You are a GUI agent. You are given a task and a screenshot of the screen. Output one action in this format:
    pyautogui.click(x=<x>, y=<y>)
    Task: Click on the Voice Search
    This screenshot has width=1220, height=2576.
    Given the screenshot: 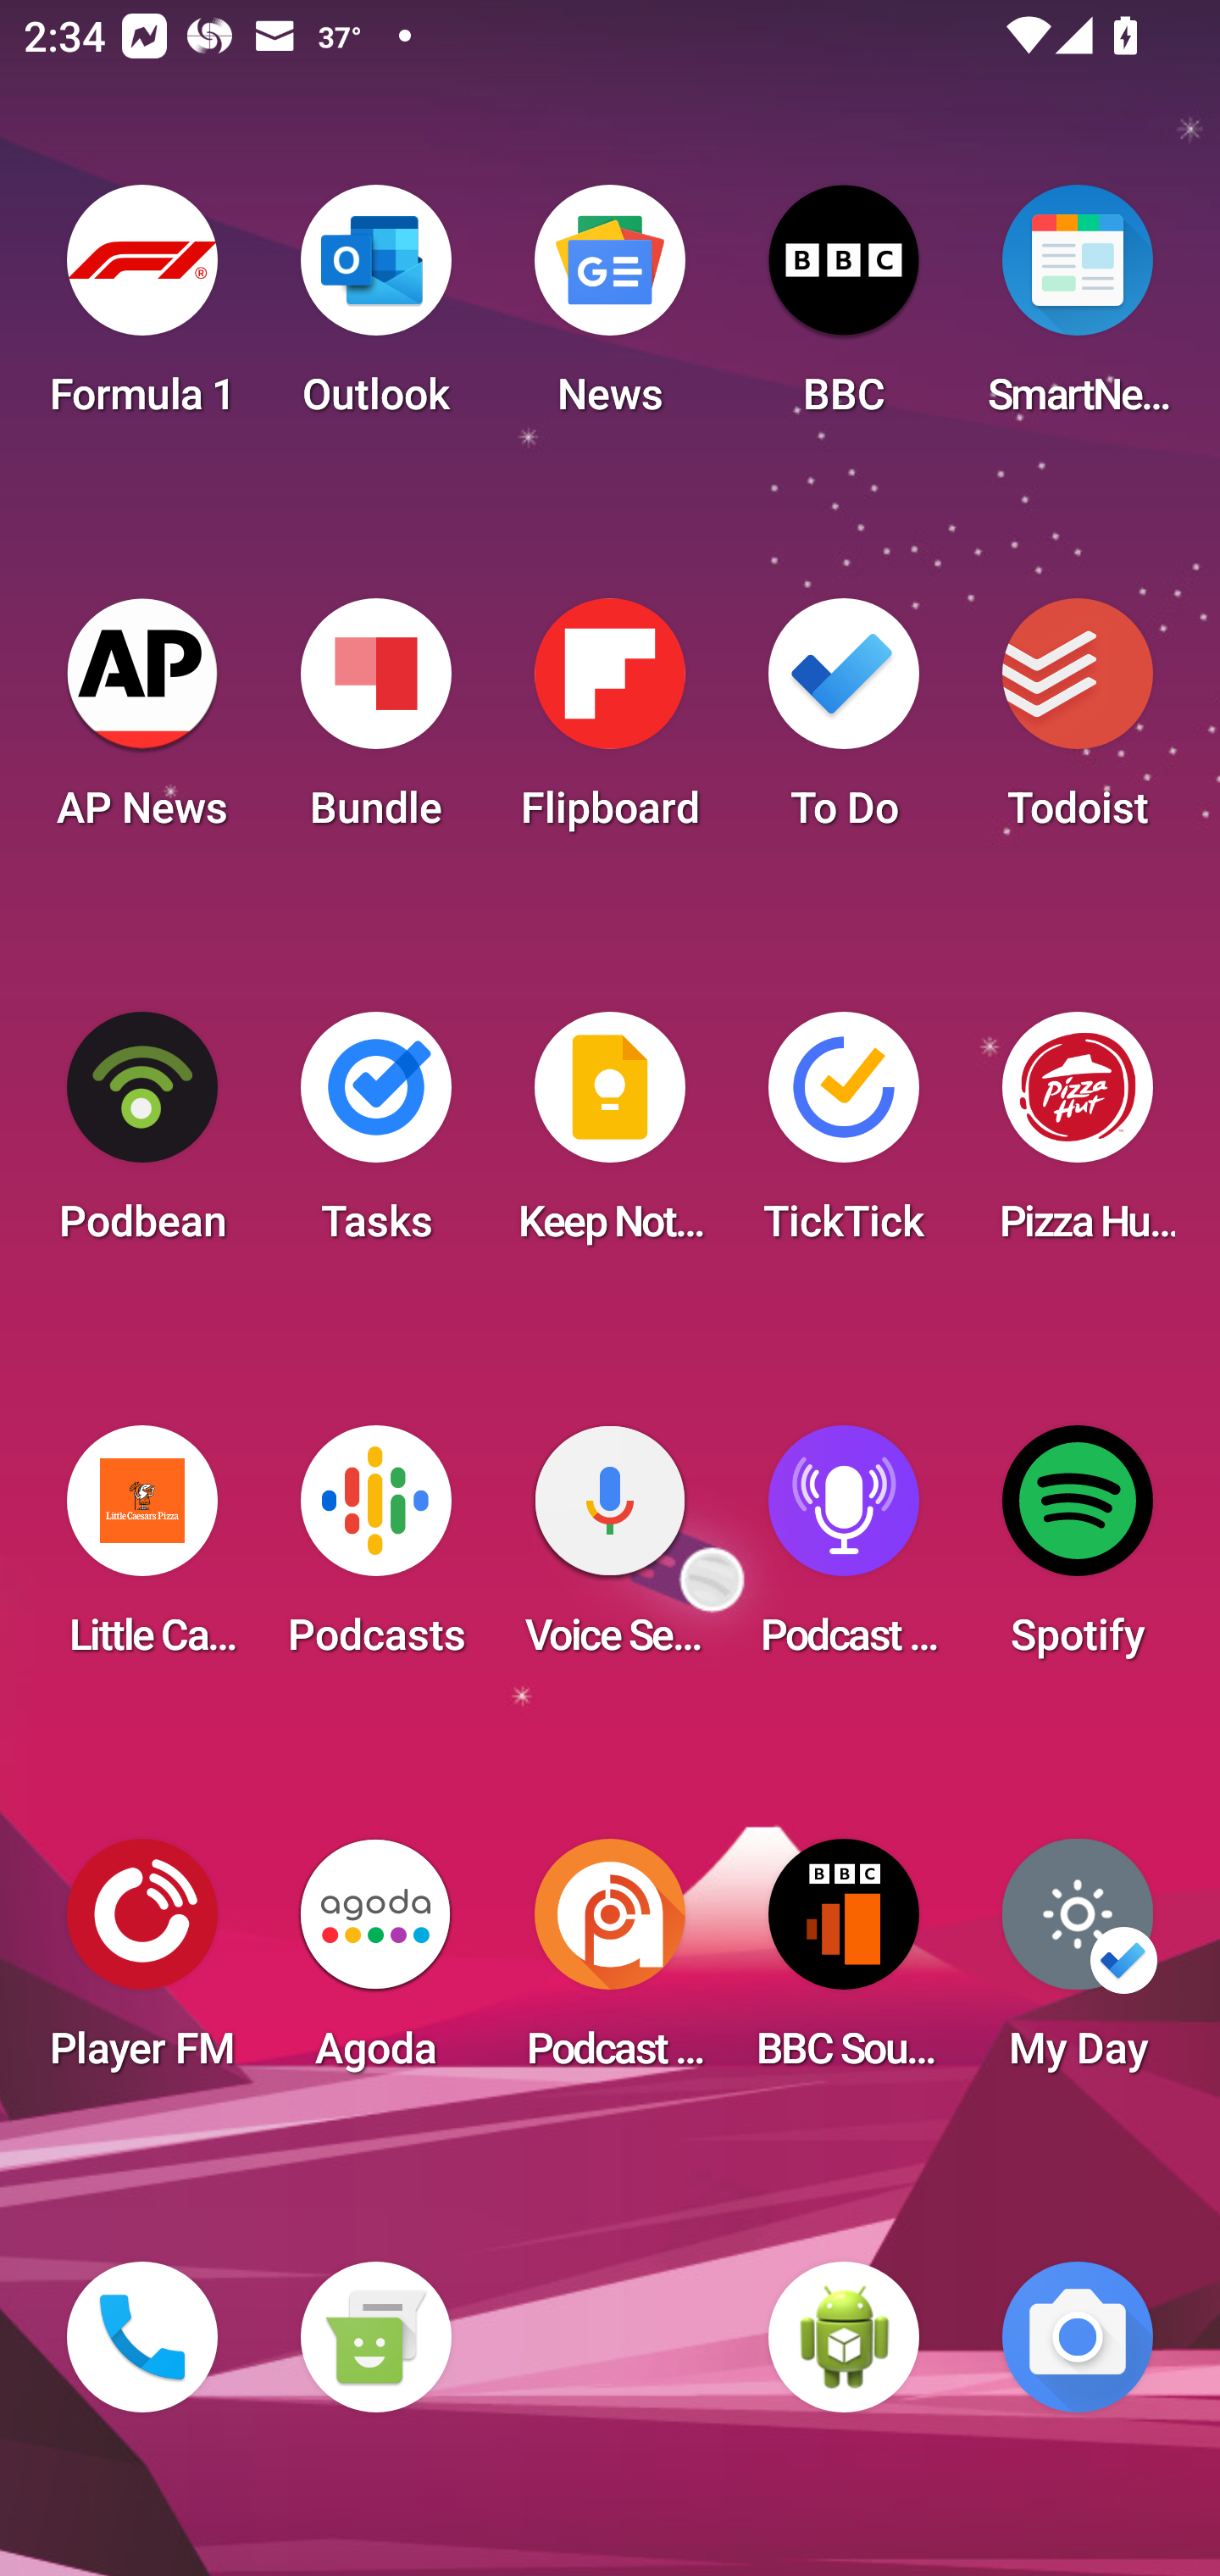 What is the action you would take?
    pyautogui.click(x=610, y=1551)
    